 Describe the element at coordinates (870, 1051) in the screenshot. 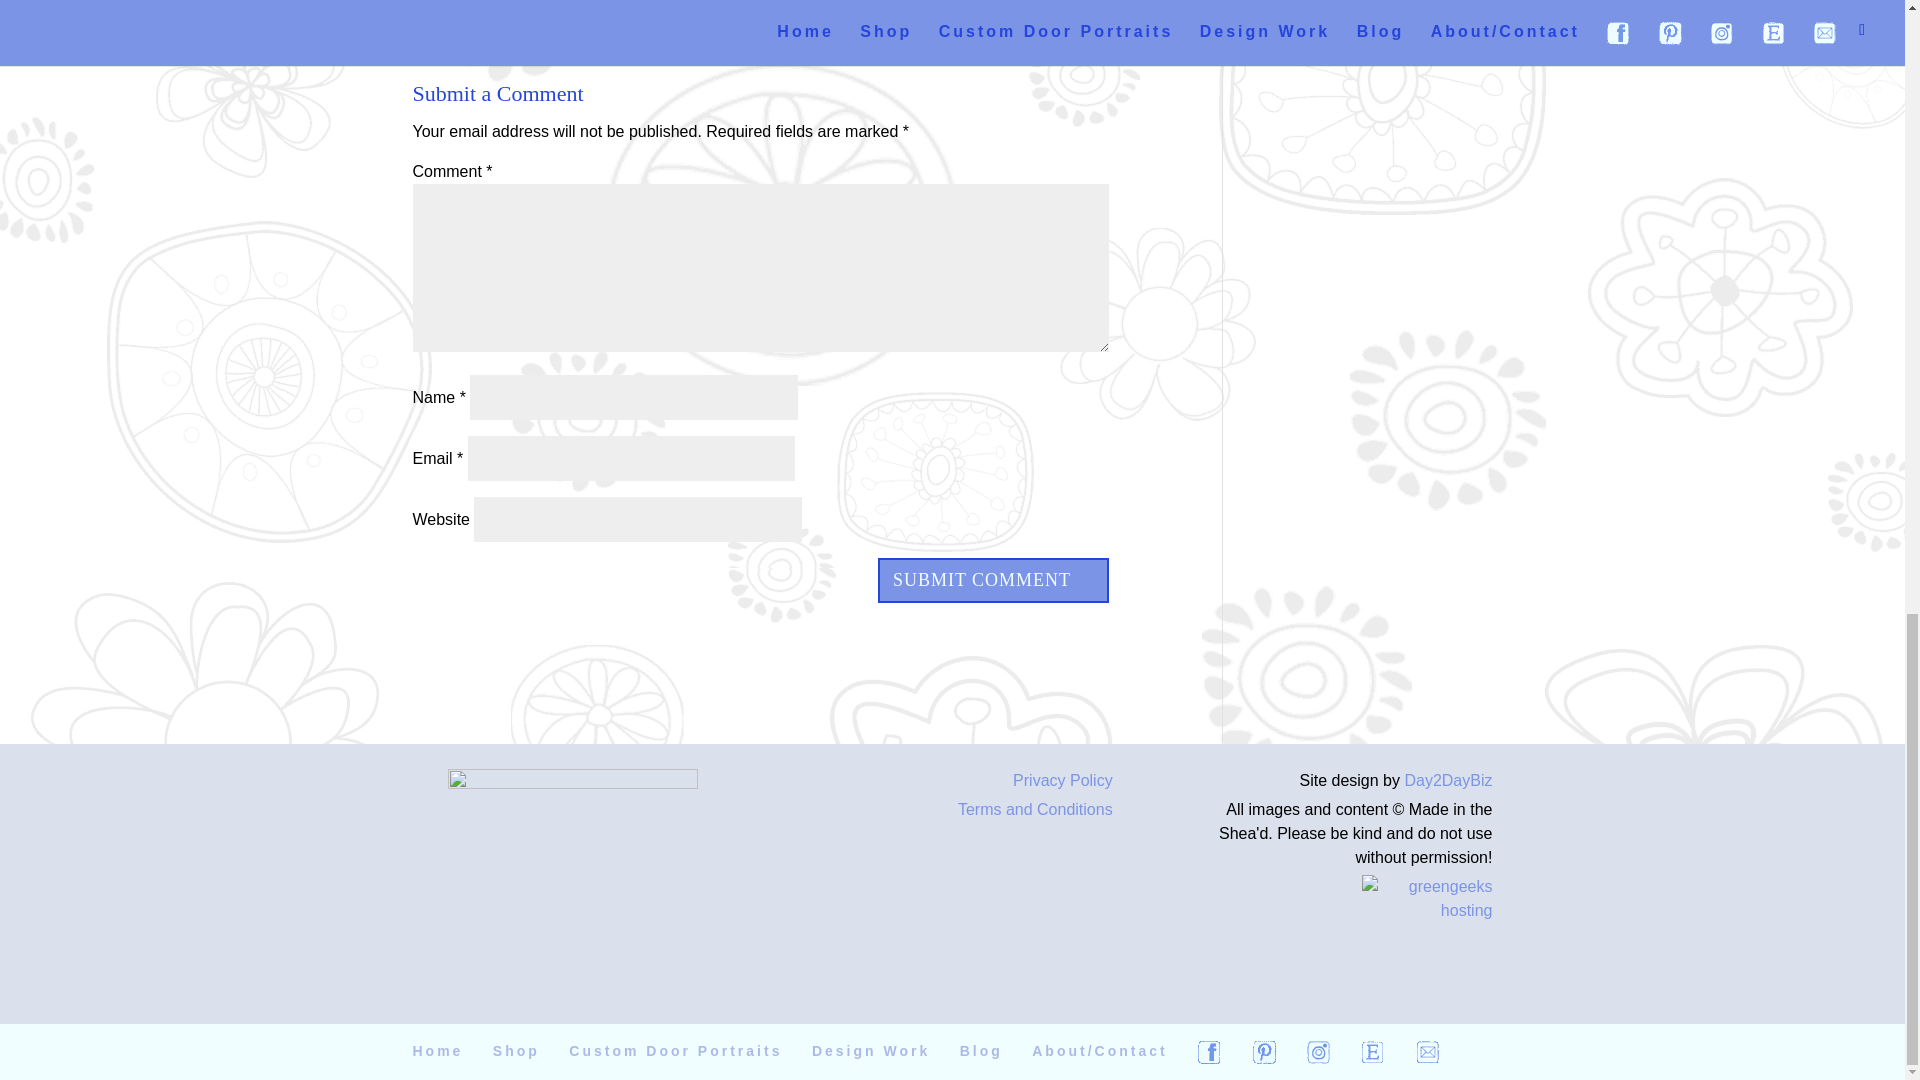

I see `Design Work` at that location.